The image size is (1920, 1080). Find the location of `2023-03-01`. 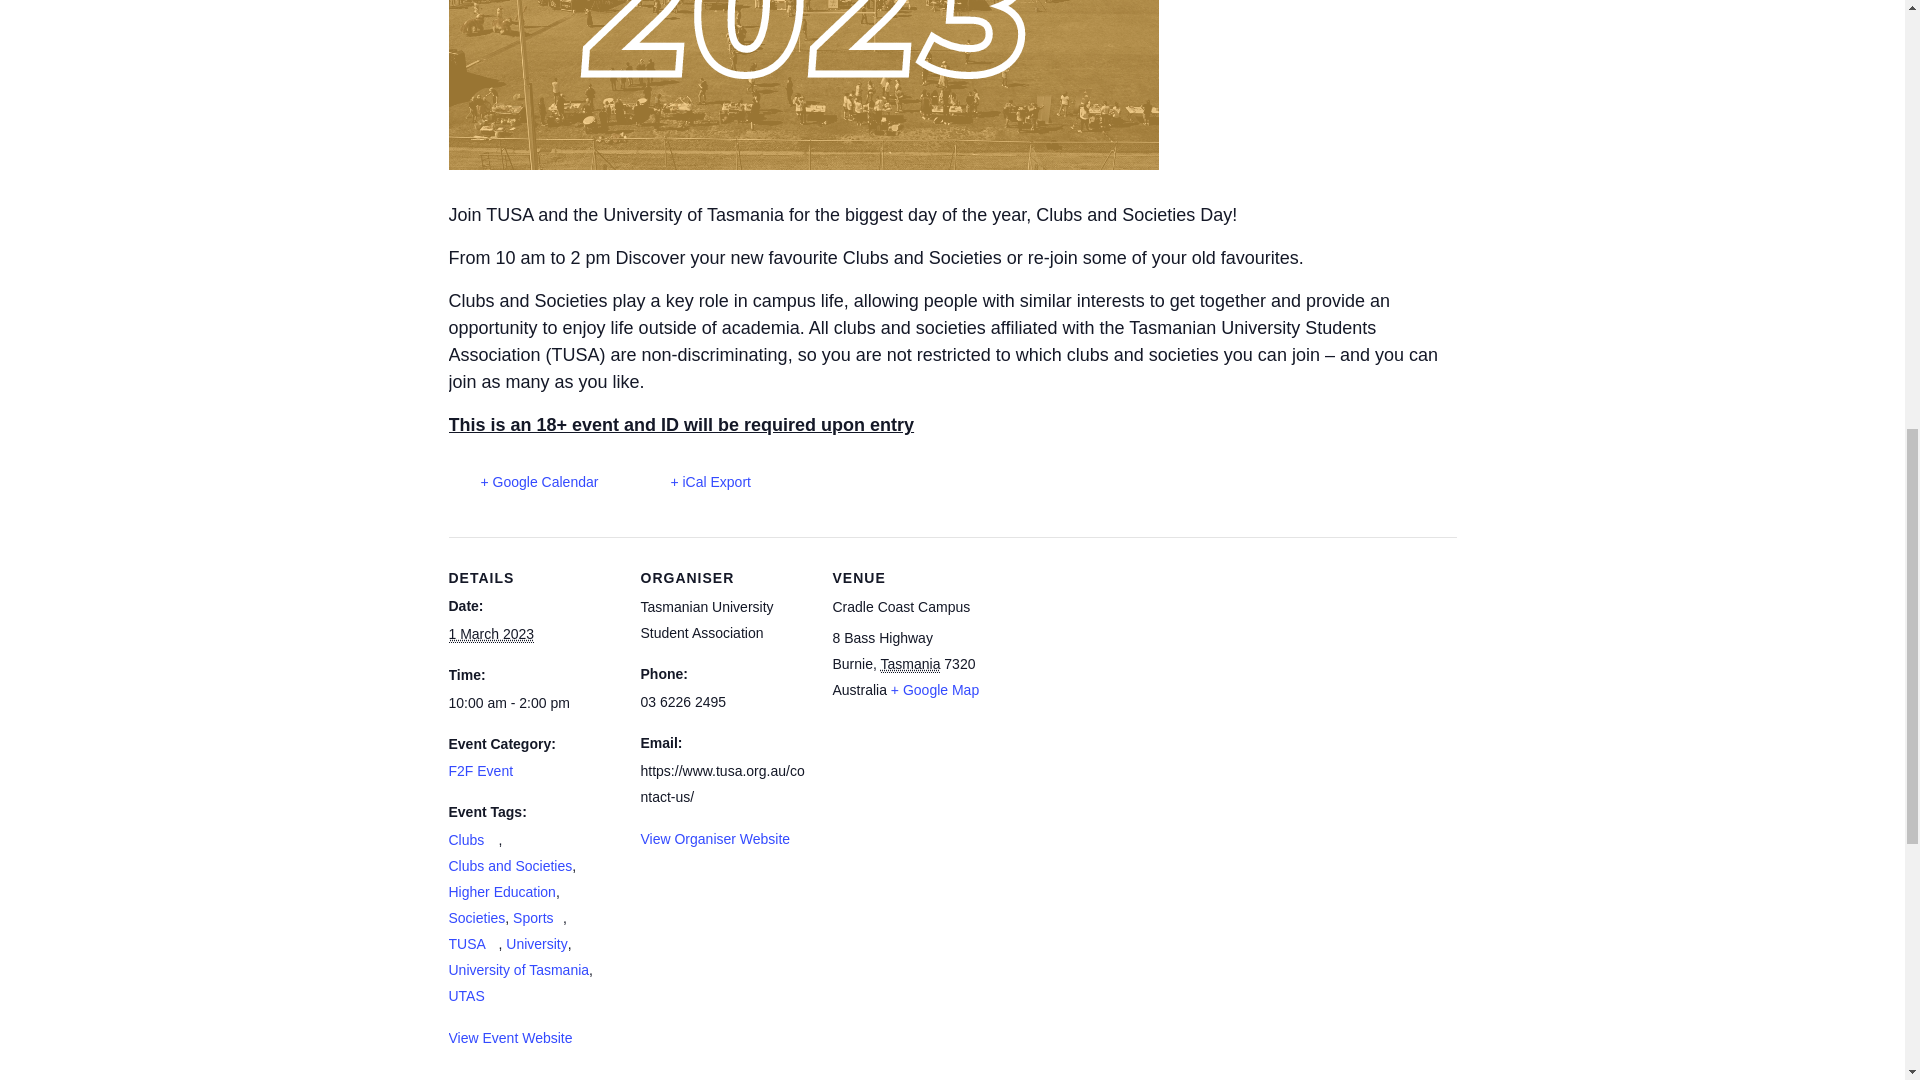

2023-03-01 is located at coordinates (532, 704).